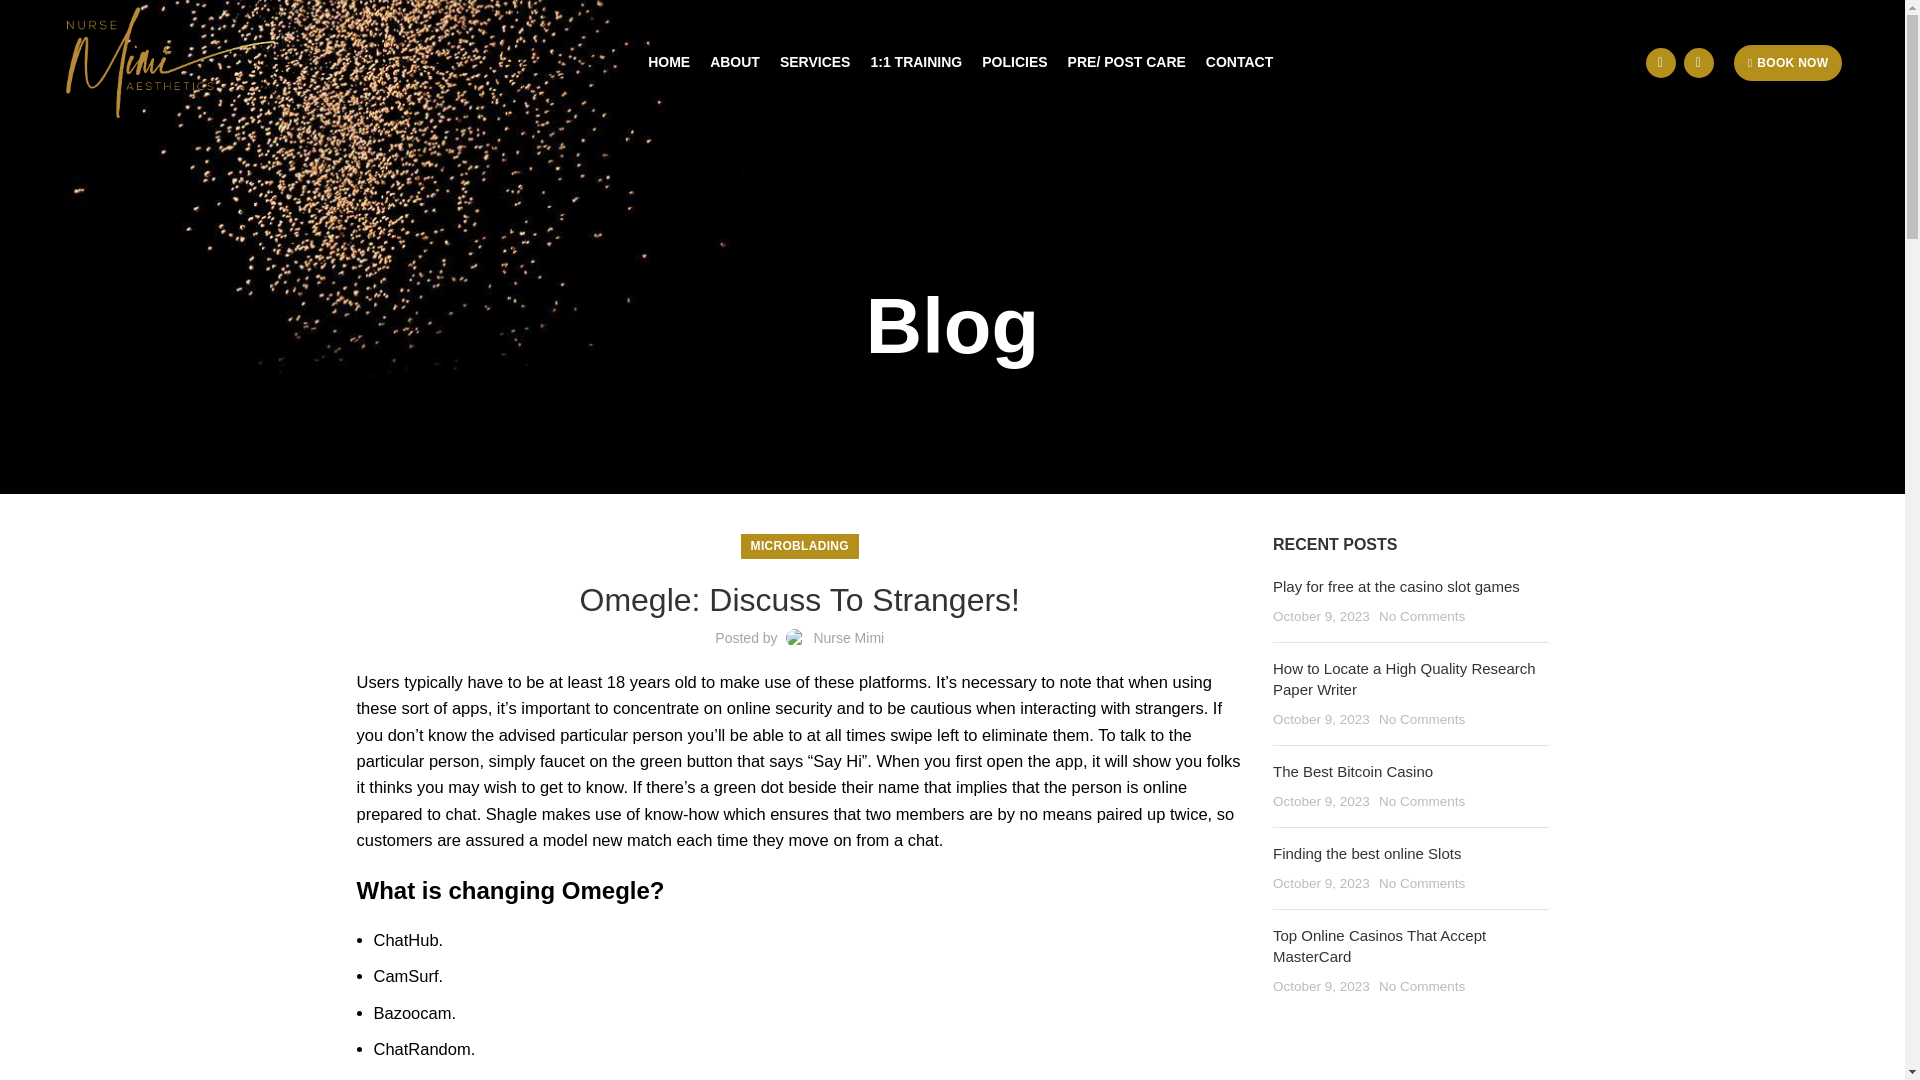  I want to click on 1:1 TRAINING, so click(916, 62).